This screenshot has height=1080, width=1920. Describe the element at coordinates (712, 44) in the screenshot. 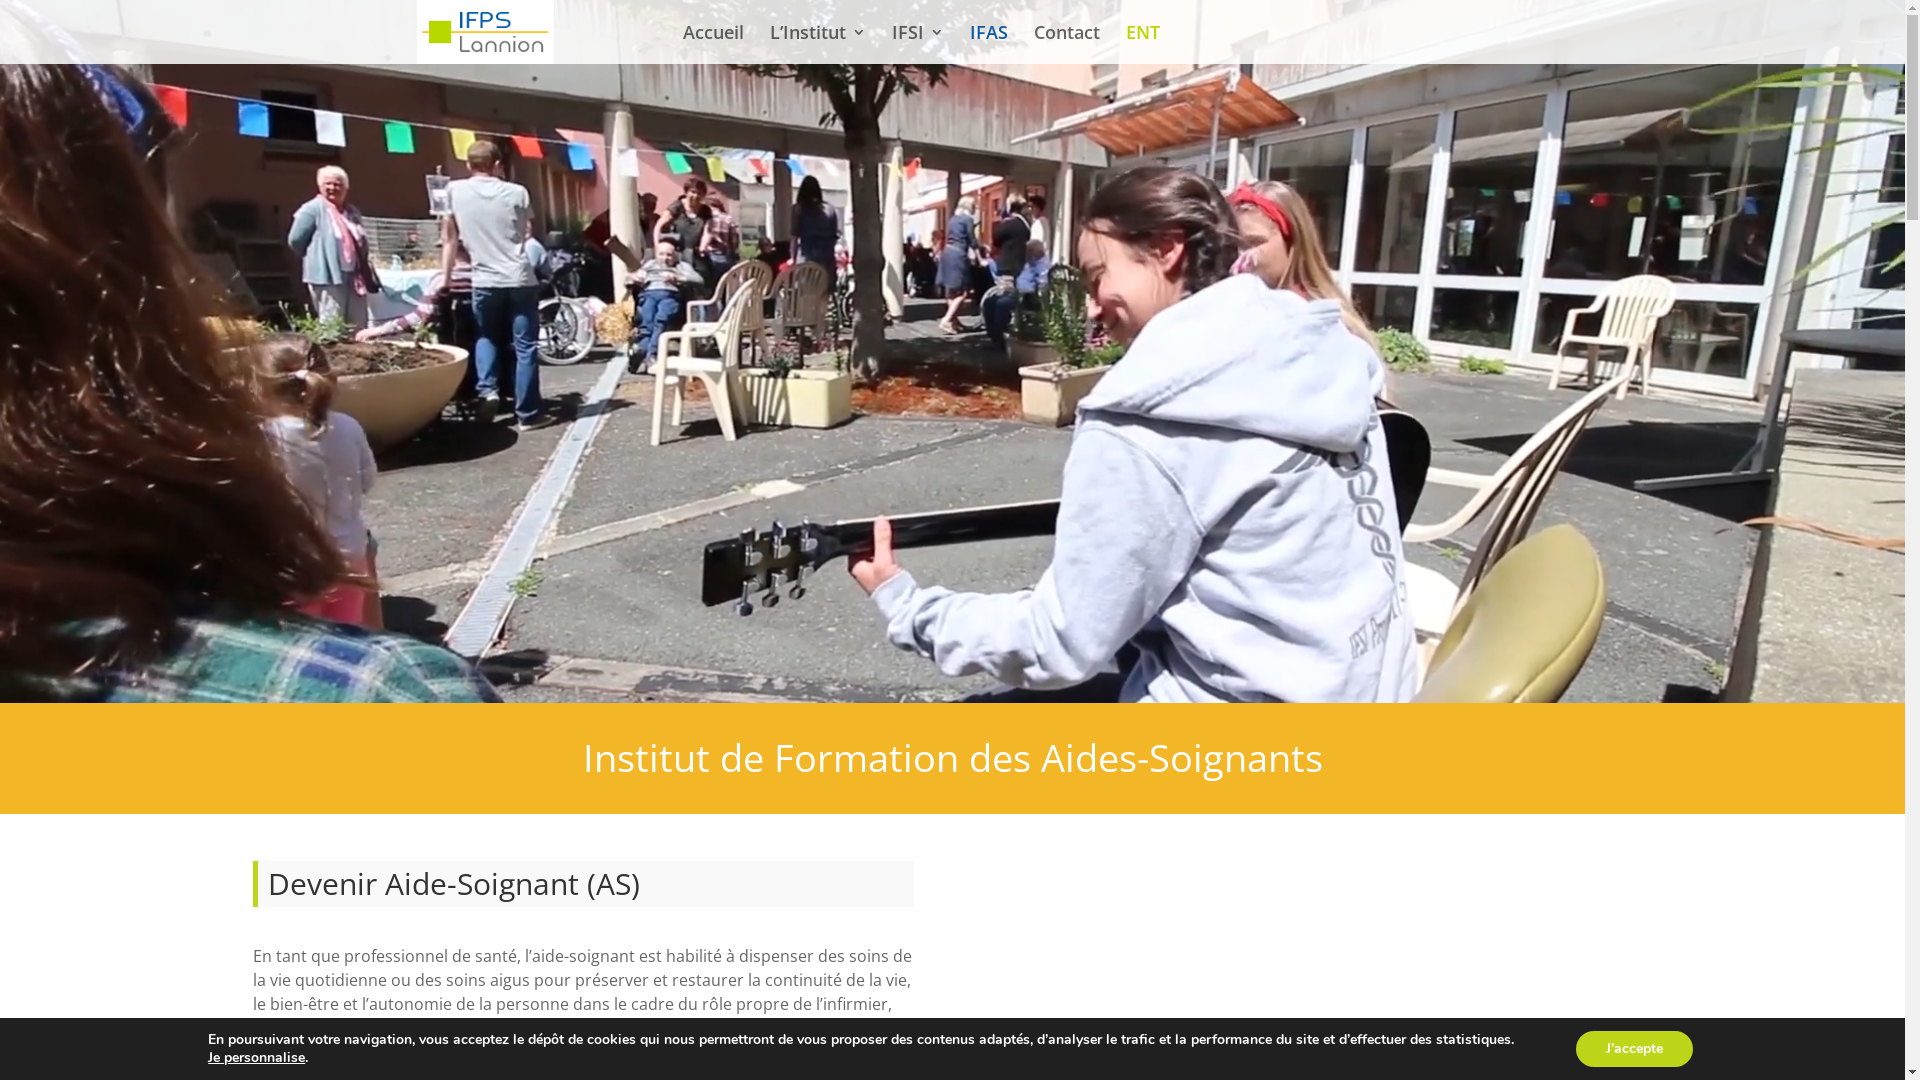

I see `Accueil` at that location.